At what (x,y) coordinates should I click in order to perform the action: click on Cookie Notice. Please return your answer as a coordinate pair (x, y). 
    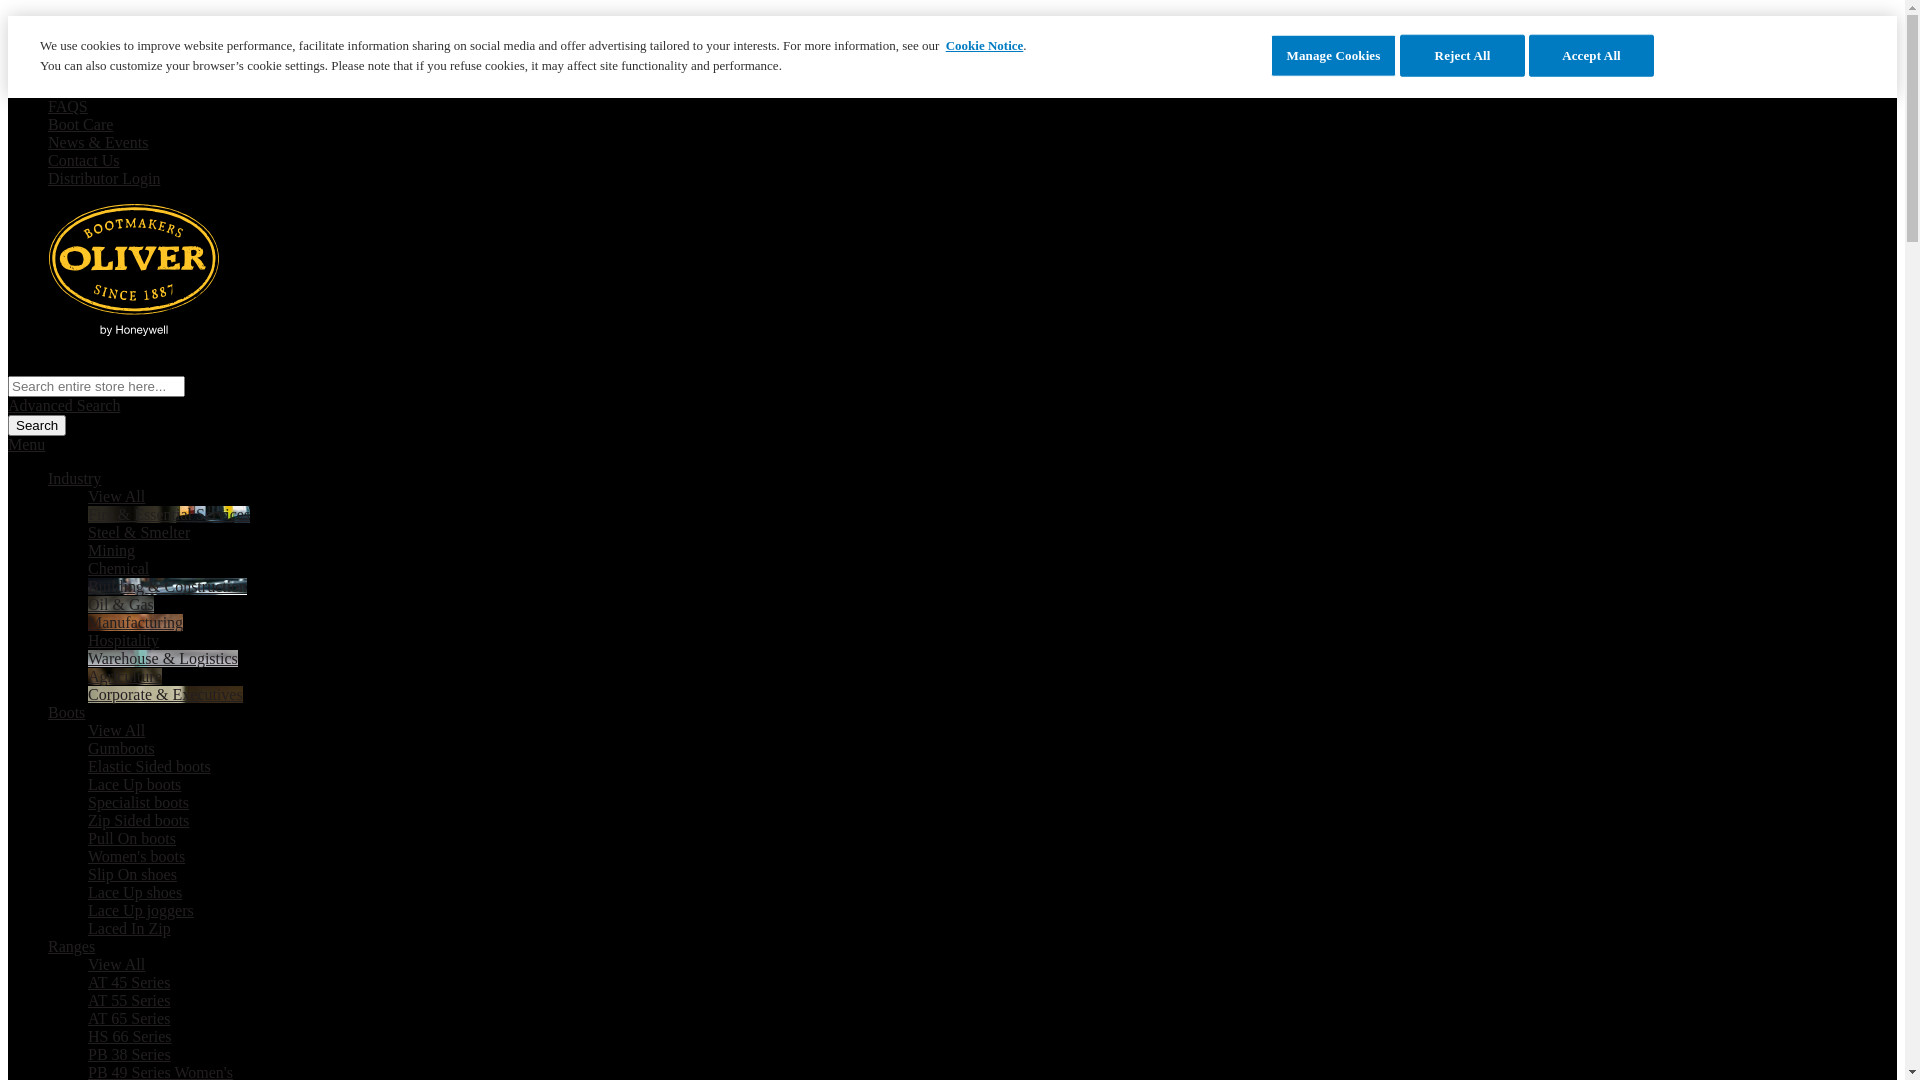
    Looking at the image, I should click on (985, 46).